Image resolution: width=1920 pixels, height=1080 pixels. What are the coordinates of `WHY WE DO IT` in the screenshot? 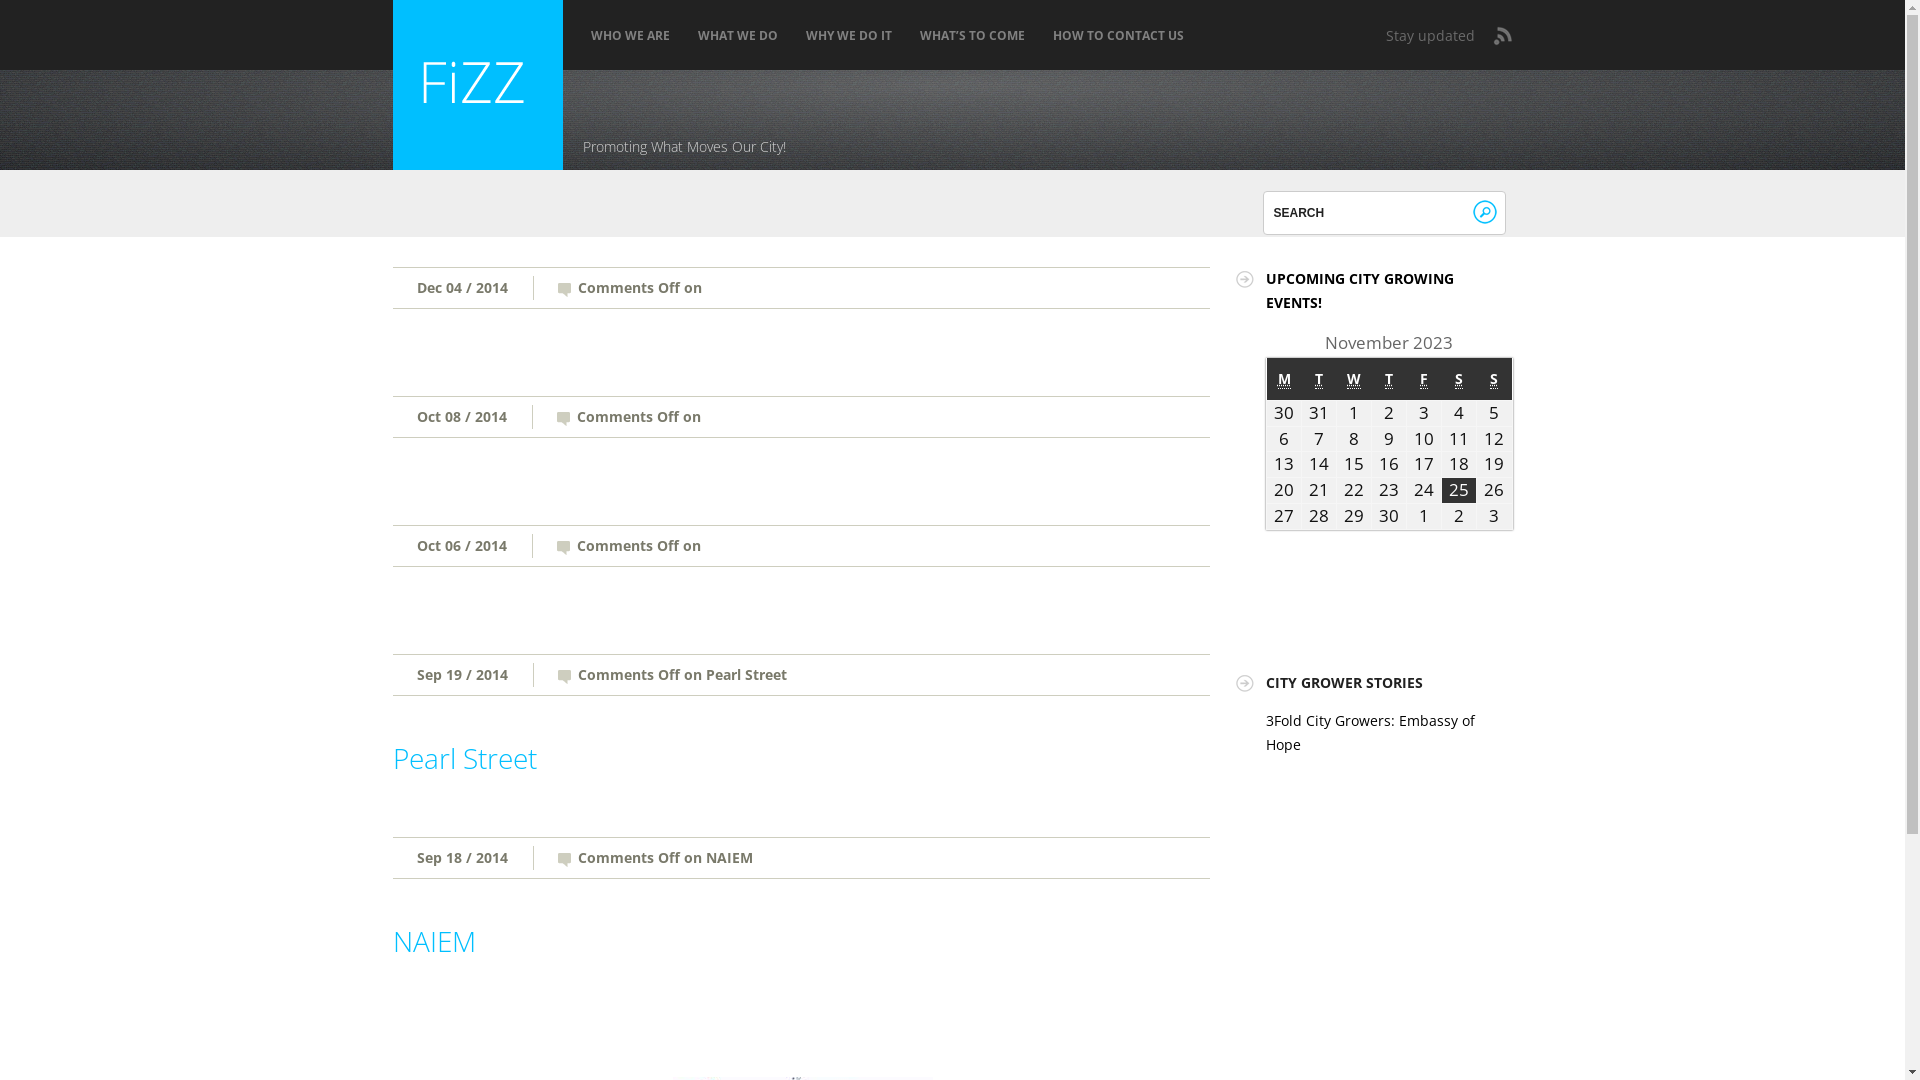 It's located at (849, 36).